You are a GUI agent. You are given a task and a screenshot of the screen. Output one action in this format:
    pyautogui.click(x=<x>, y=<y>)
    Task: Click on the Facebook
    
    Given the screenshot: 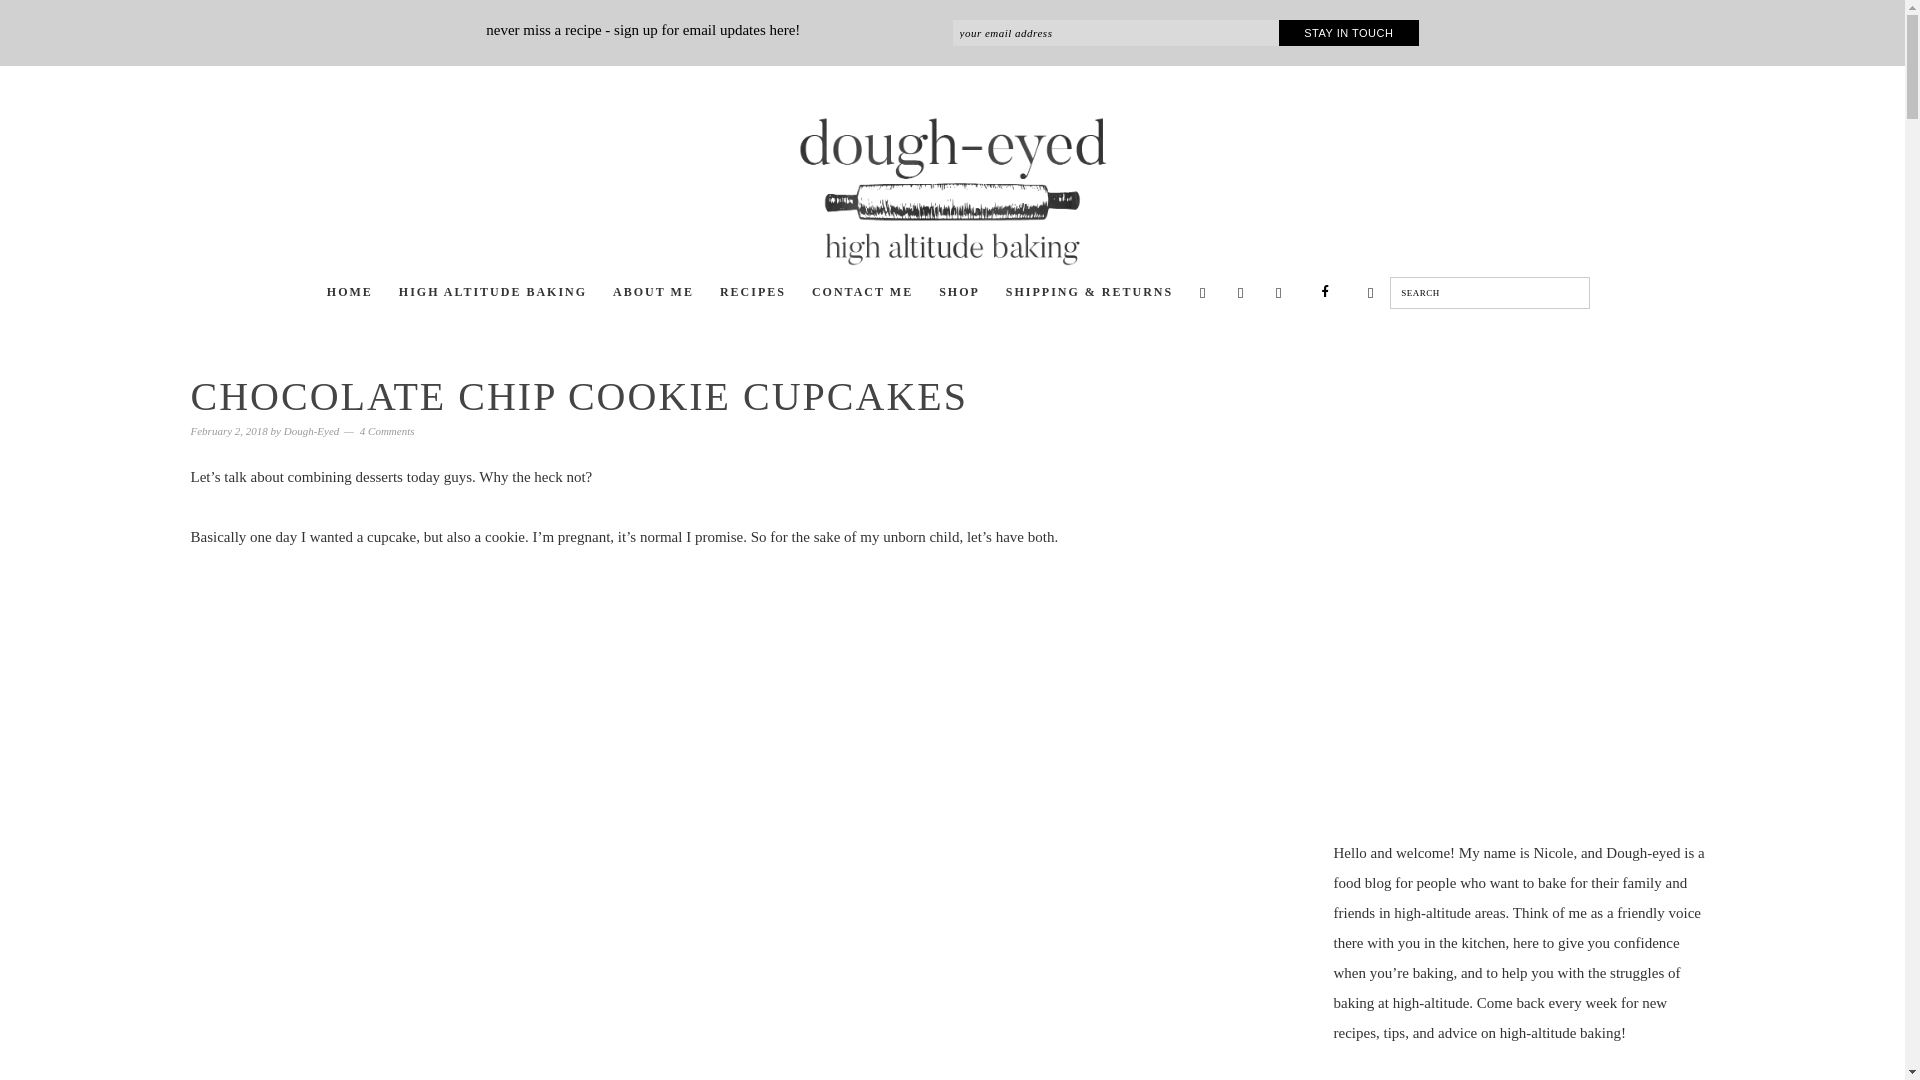 What is the action you would take?
    pyautogui.click(x=1325, y=293)
    